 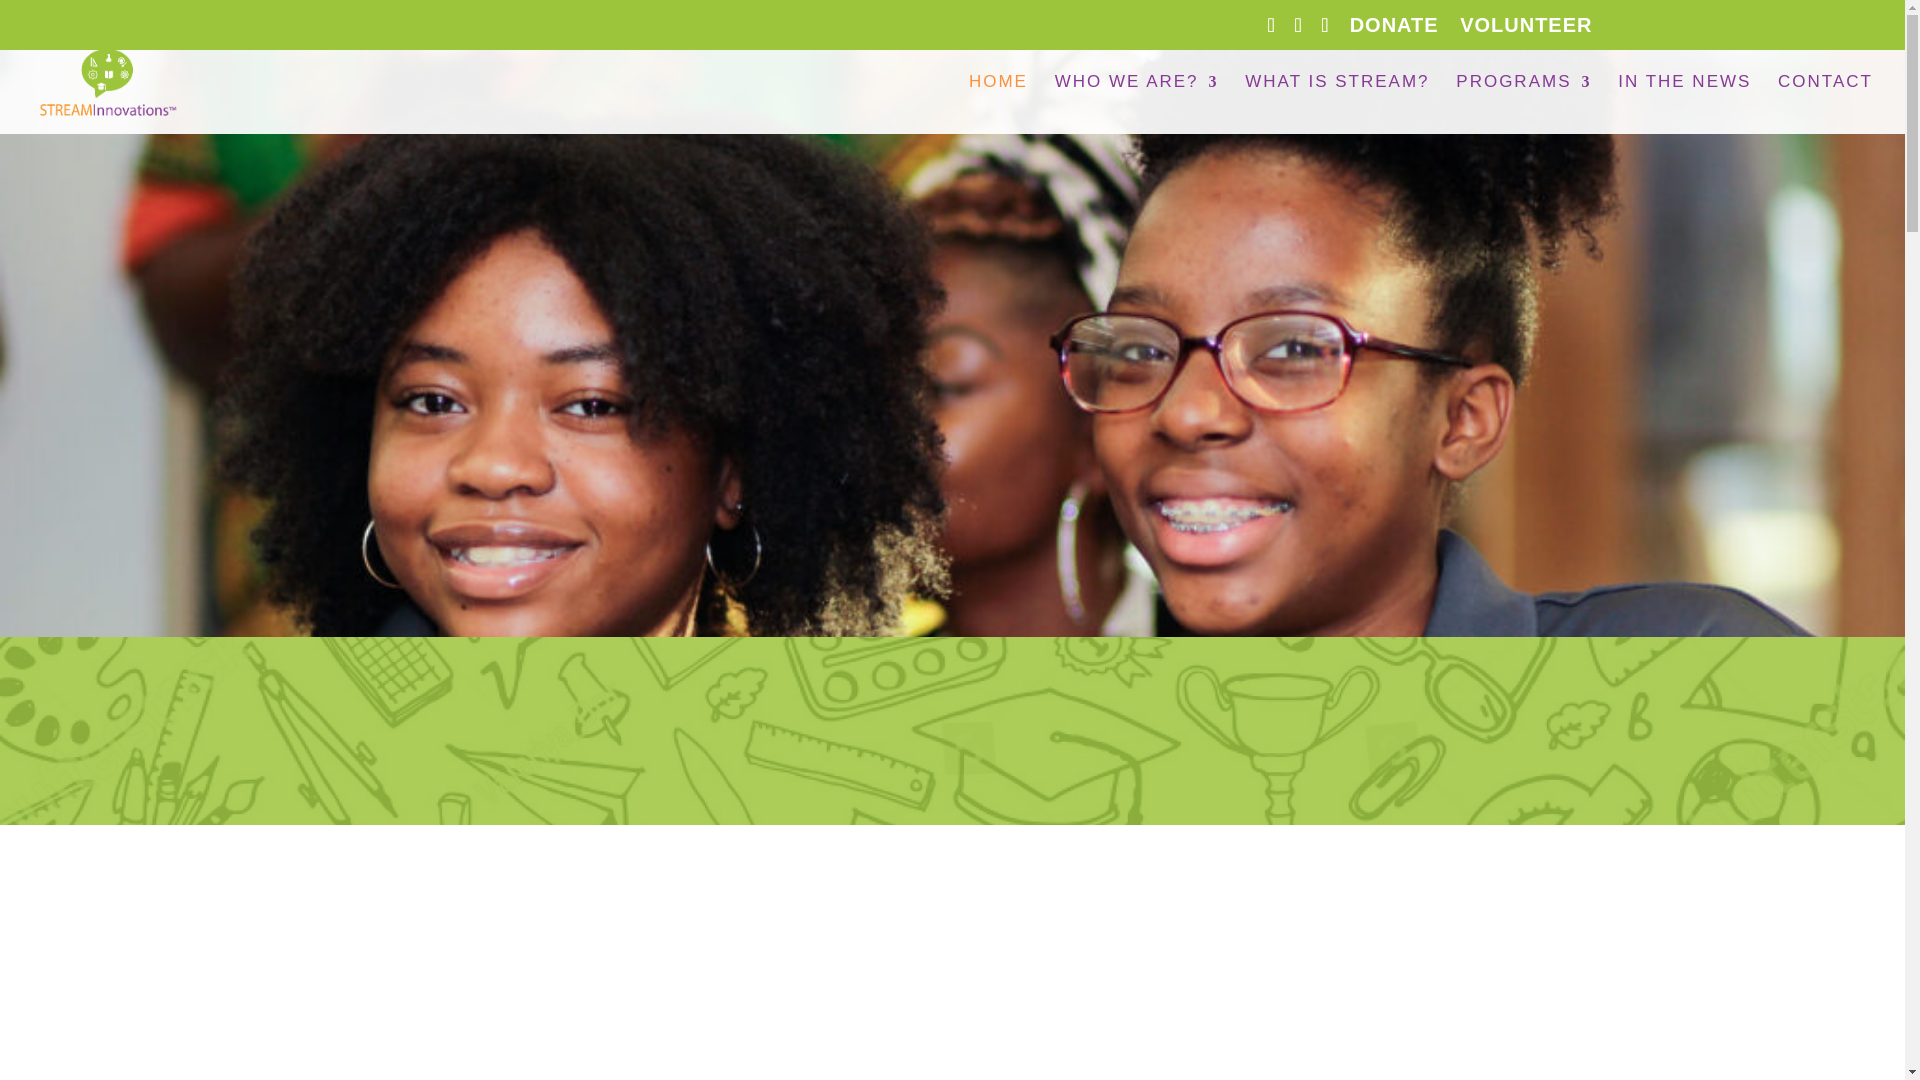 I want to click on IN THE NEWS, so click(x=1684, y=104).